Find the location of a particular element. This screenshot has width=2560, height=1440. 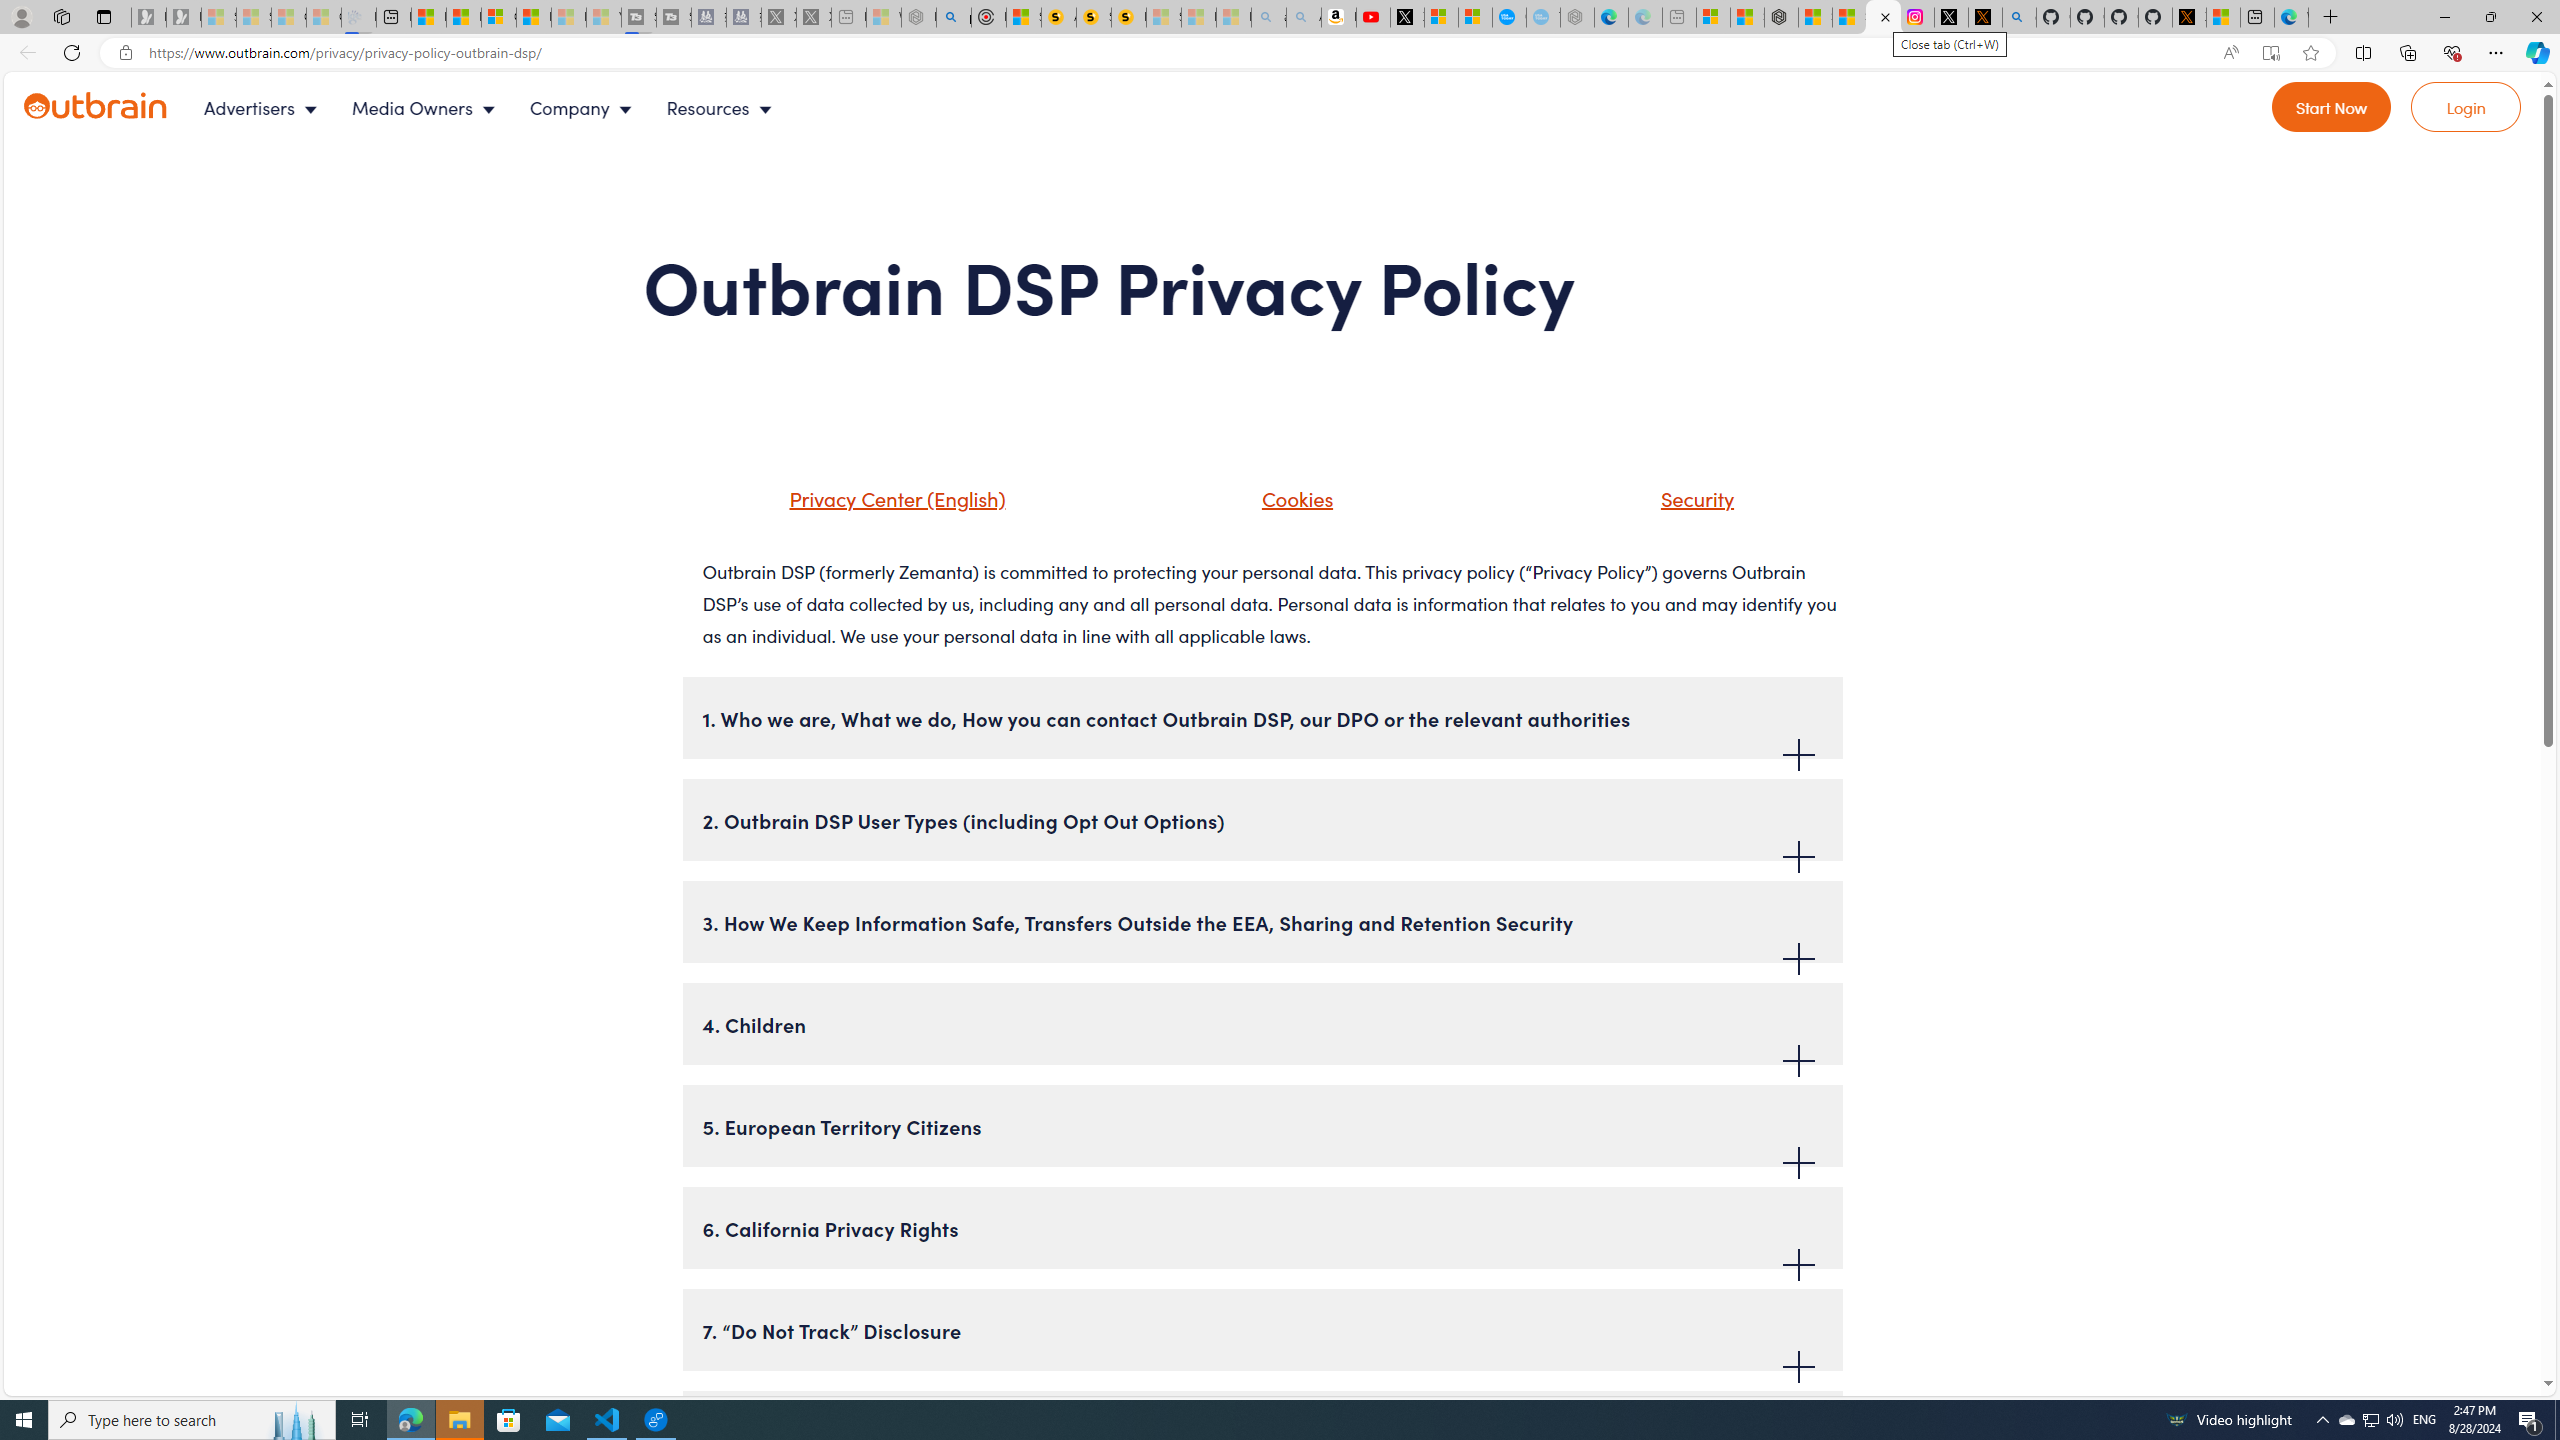

Opinion: Op-Ed and Commentary - USA TODAY is located at coordinates (1510, 17).